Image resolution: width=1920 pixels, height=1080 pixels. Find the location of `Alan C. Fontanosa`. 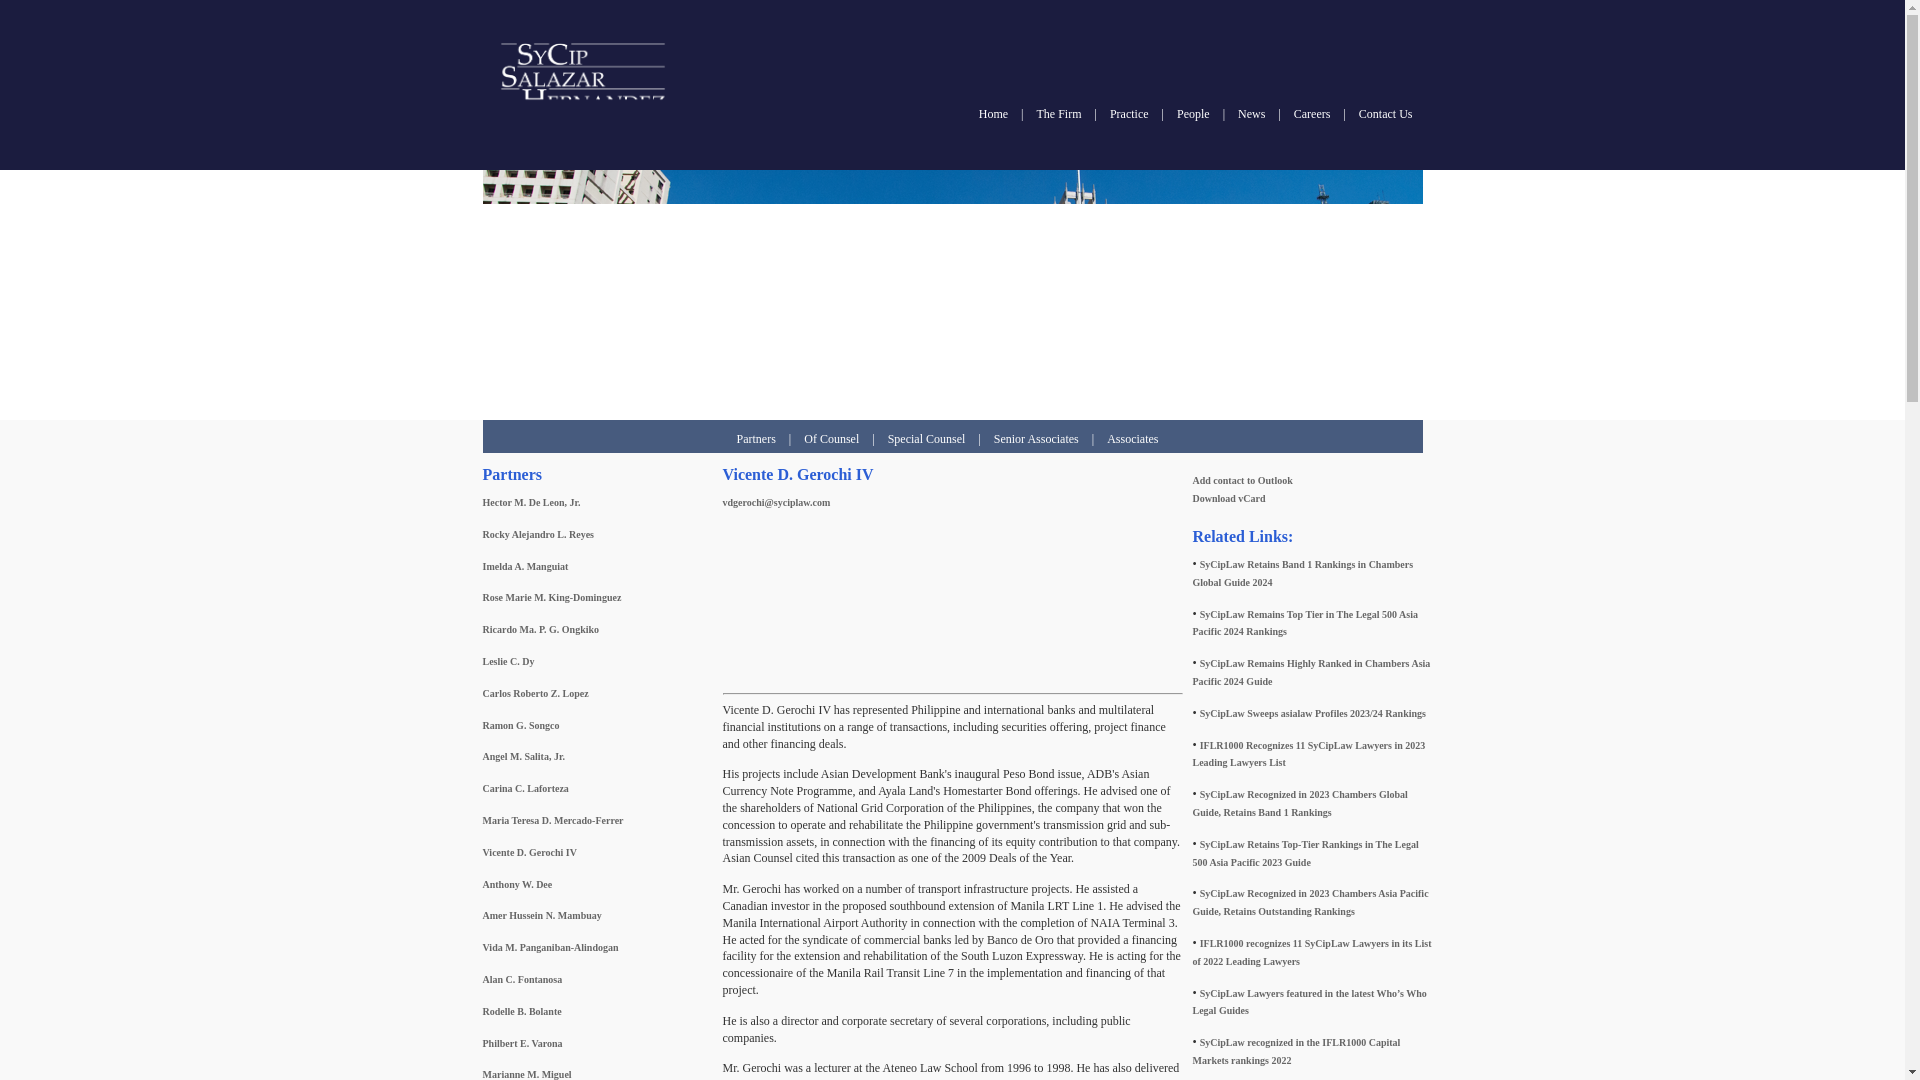

Alan C. Fontanosa is located at coordinates (522, 979).